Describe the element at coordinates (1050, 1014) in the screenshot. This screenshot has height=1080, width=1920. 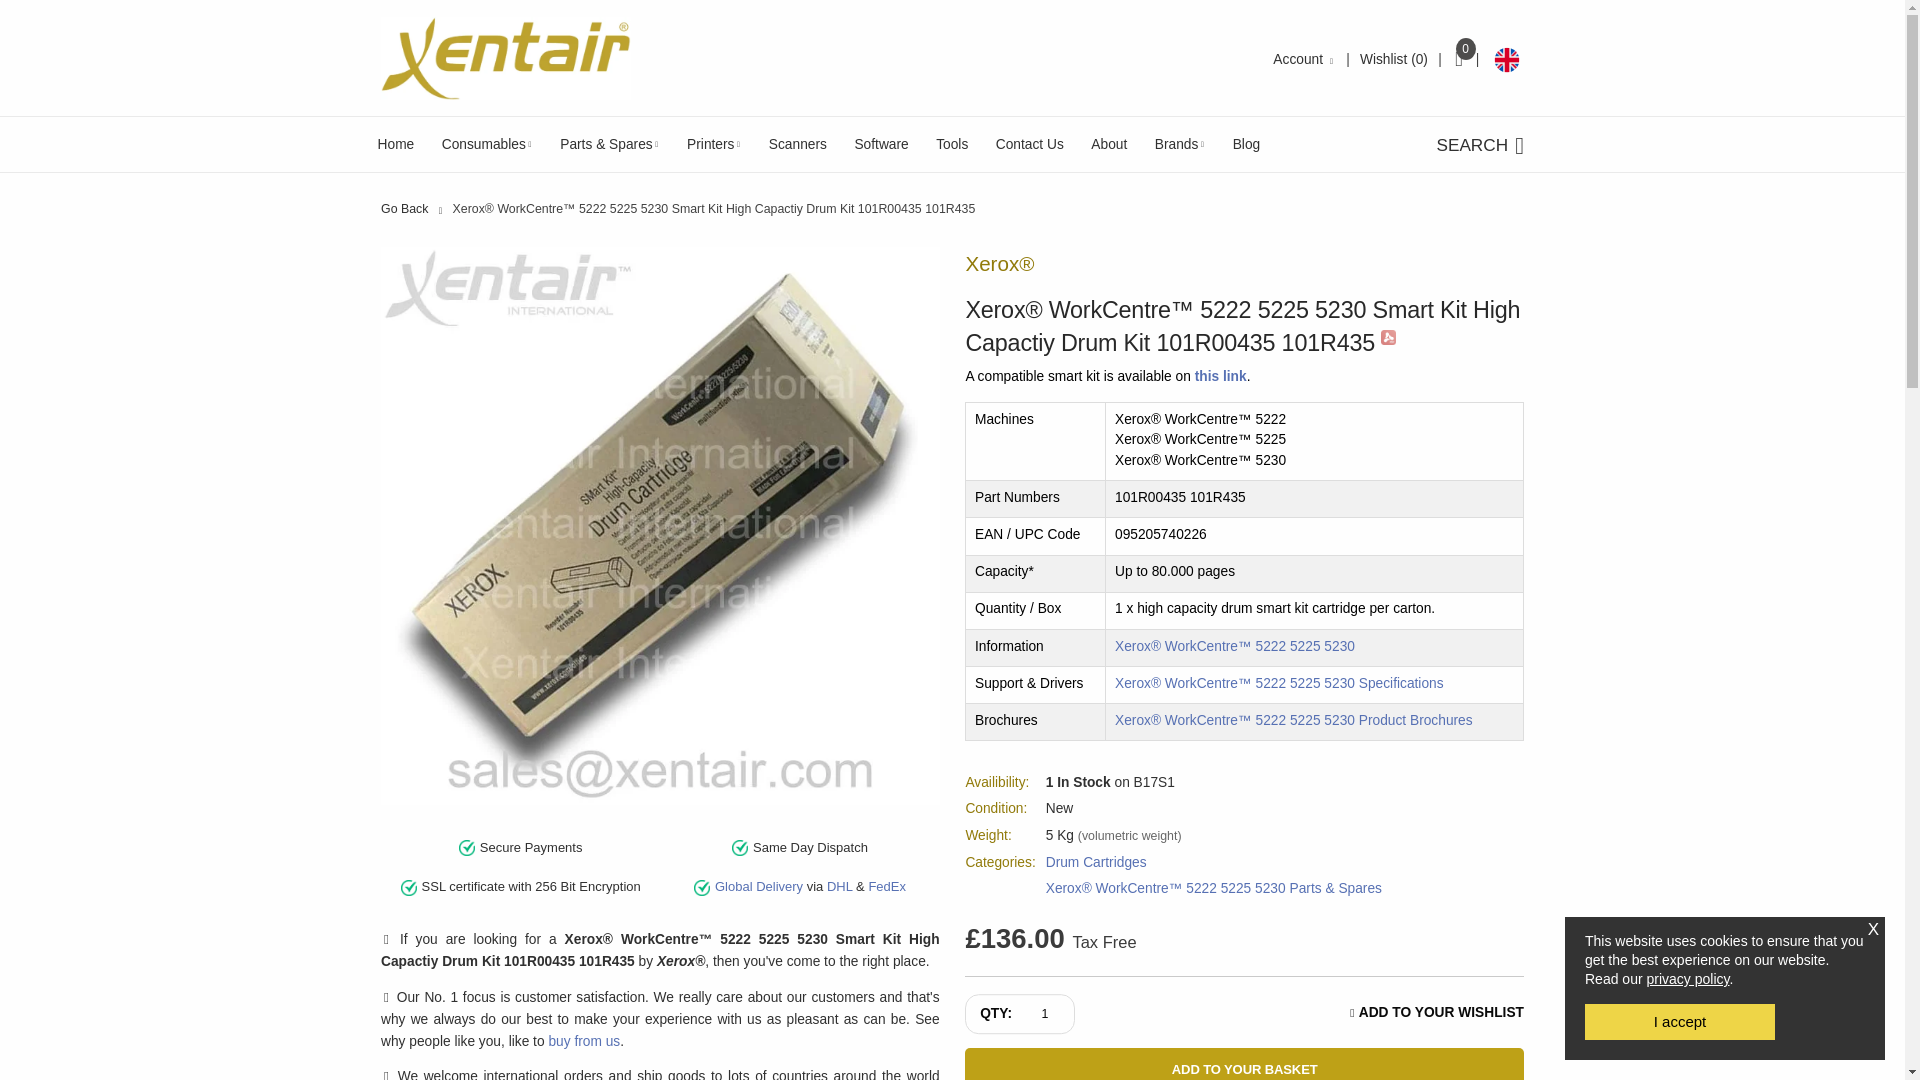
I see `1` at that location.